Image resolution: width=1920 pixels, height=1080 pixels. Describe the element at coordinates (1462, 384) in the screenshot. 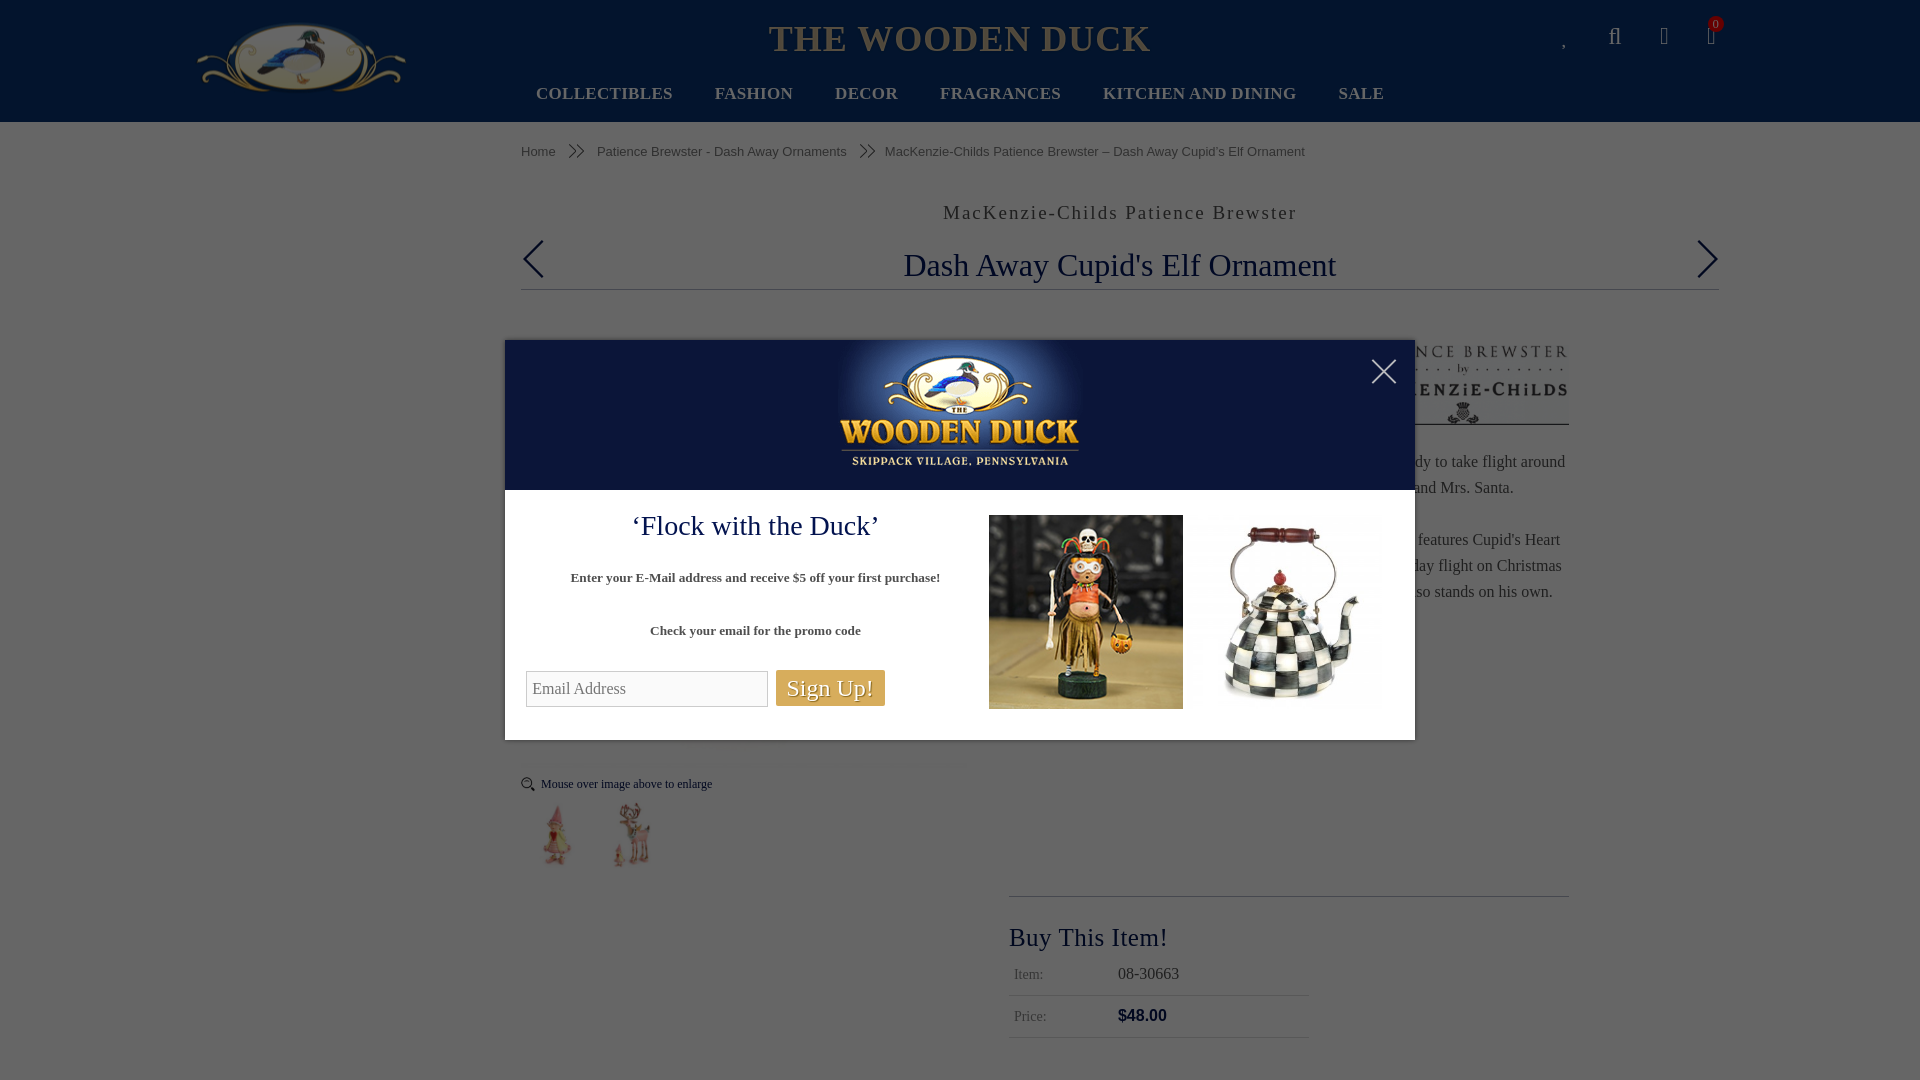

I see `PB MC Logo Square v2 - Wooden Duck Shoppe` at that location.